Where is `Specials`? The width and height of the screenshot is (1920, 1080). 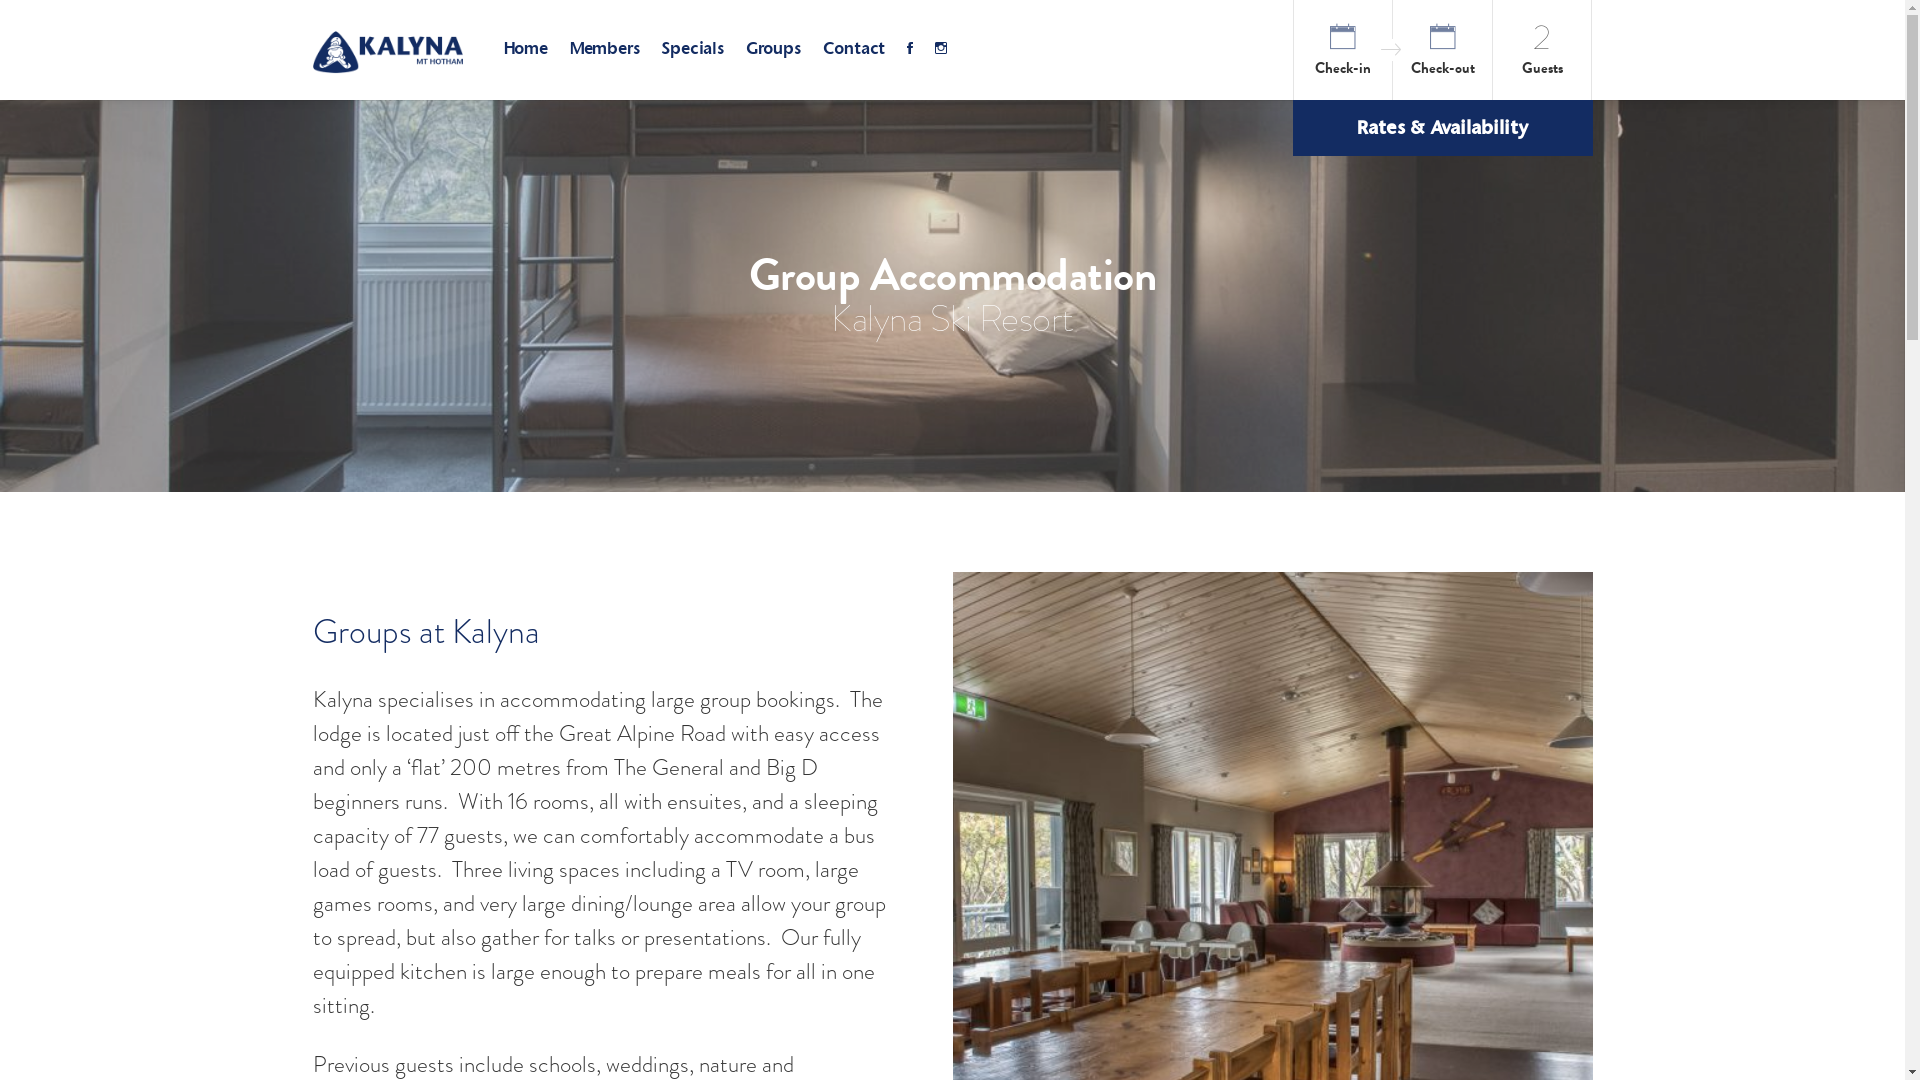 Specials is located at coordinates (692, 50).